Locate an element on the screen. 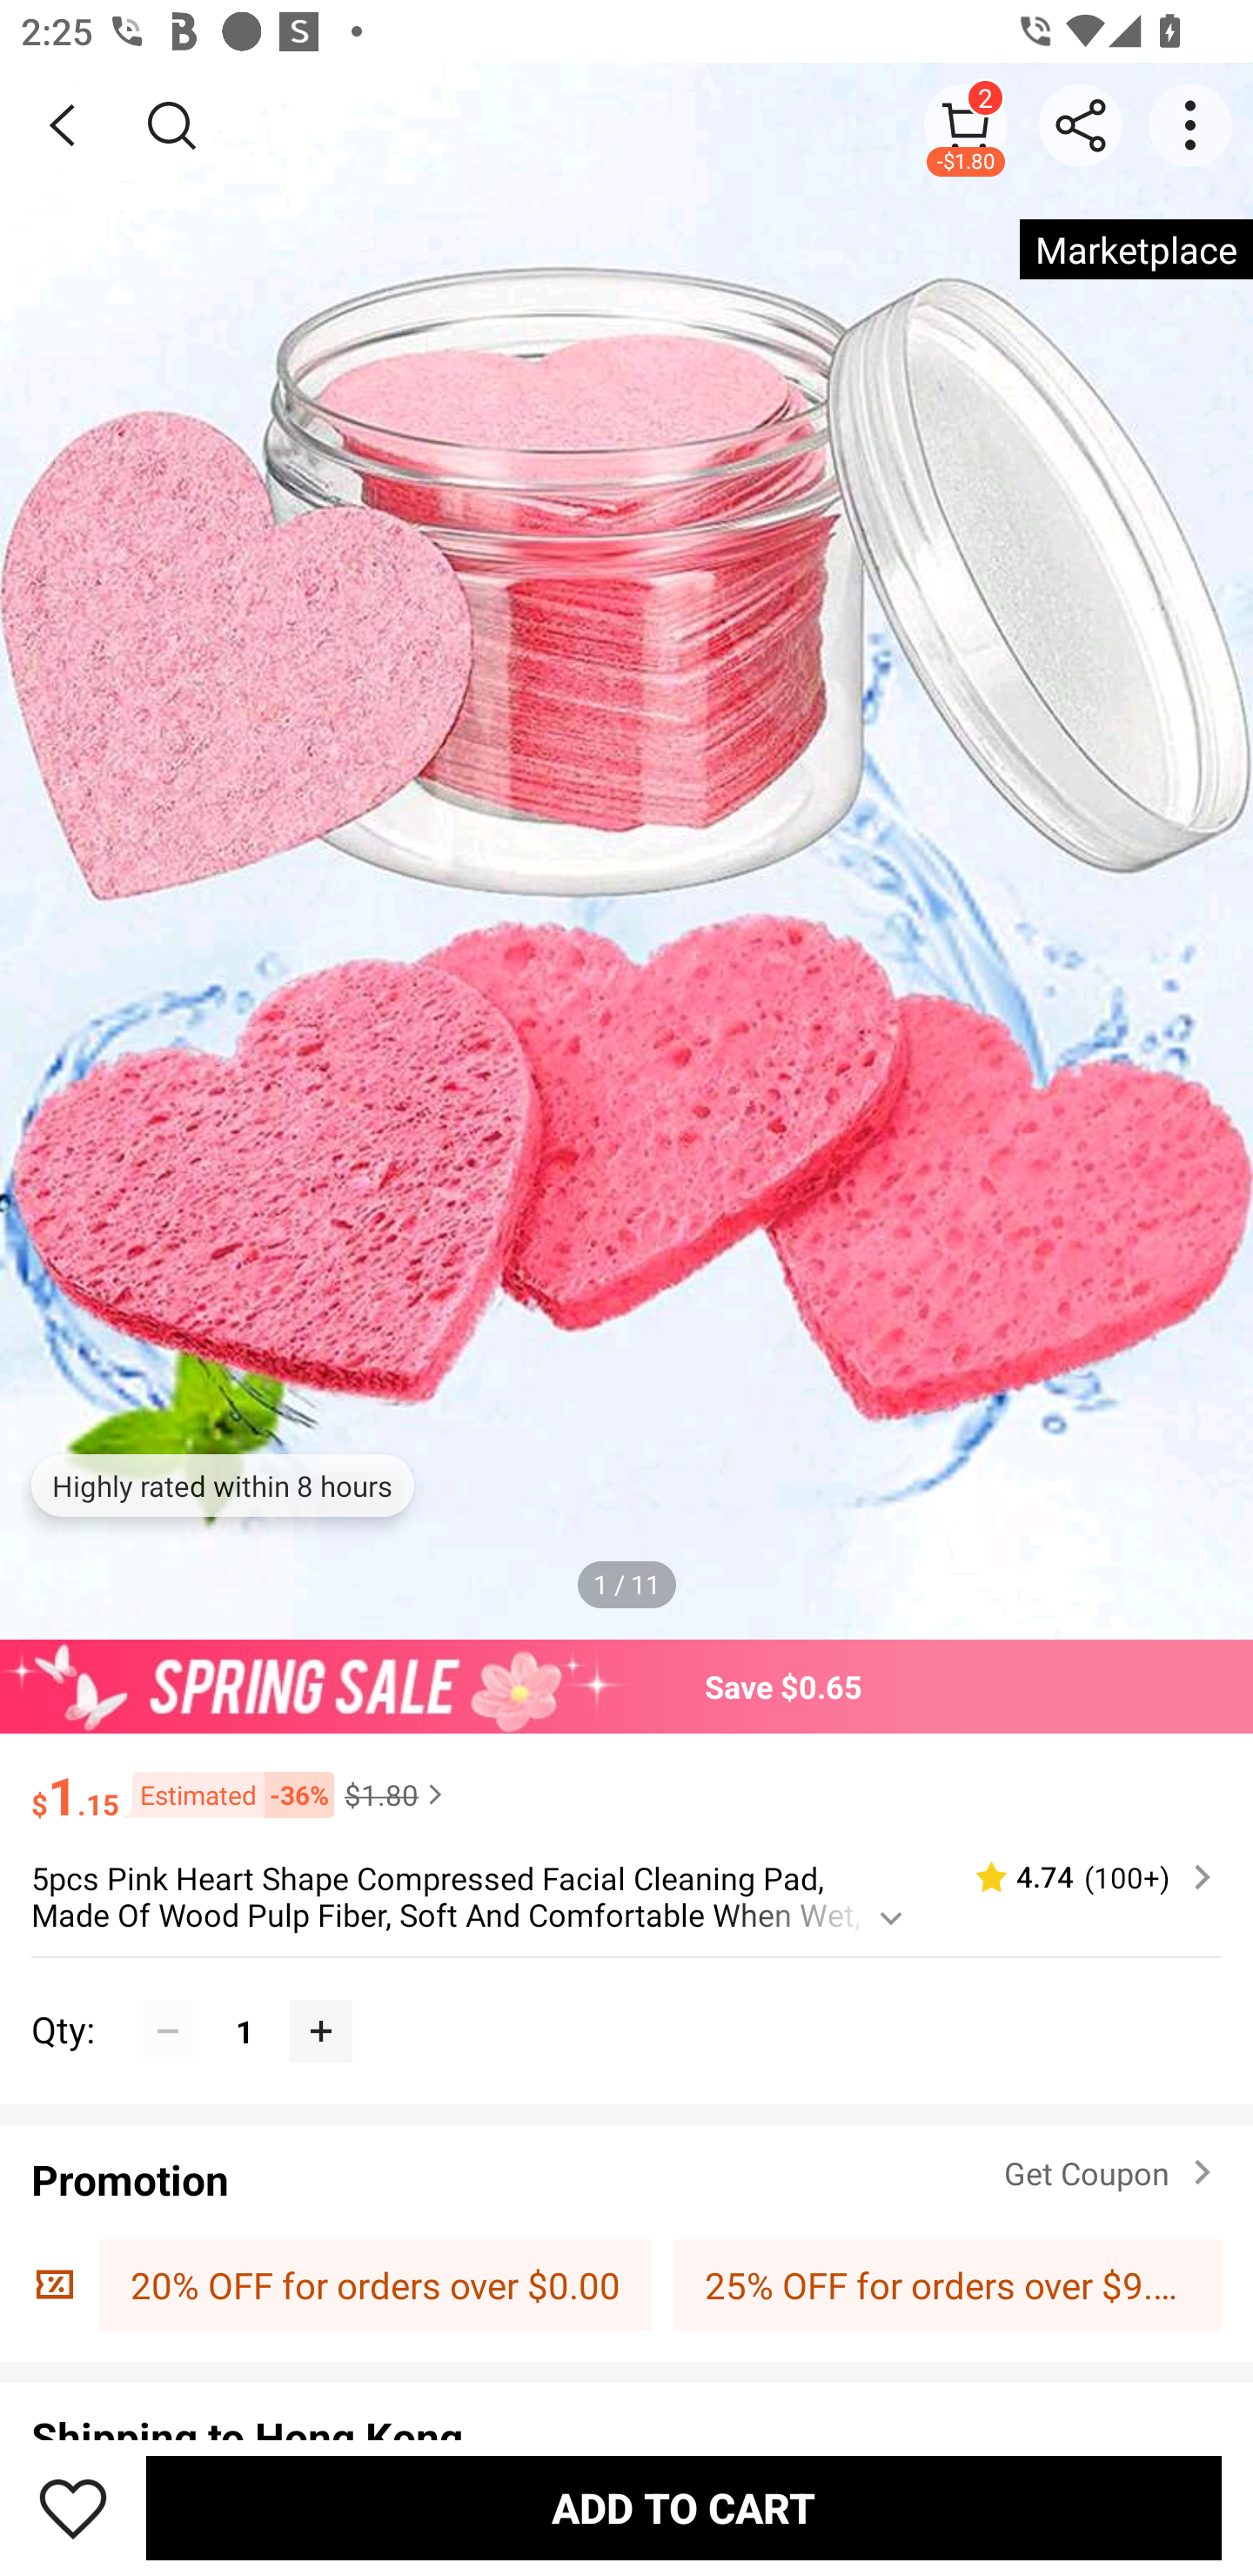 The width and height of the screenshot is (1253, 2576). $1.15 Estimated -36% $1.80 is located at coordinates (626, 1781).